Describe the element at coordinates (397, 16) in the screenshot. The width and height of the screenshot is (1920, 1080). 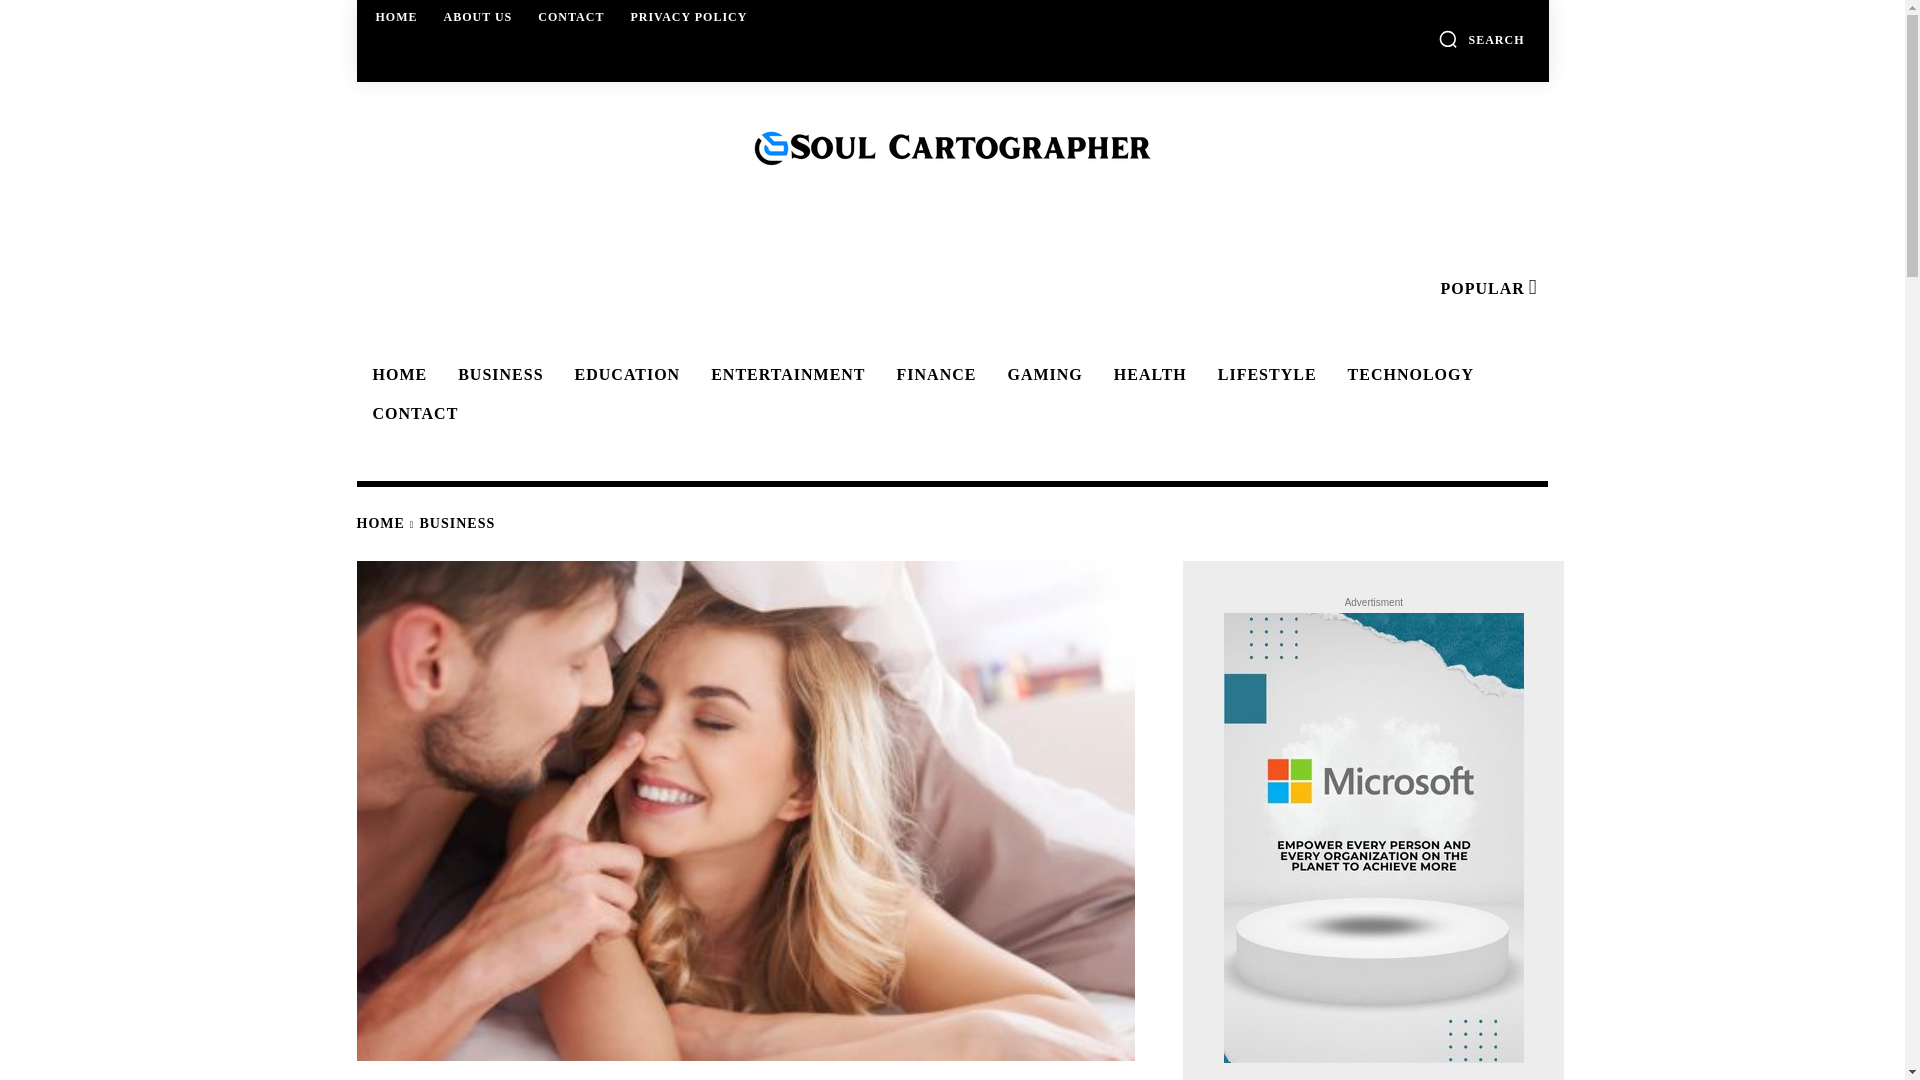
I see `HOME` at that location.